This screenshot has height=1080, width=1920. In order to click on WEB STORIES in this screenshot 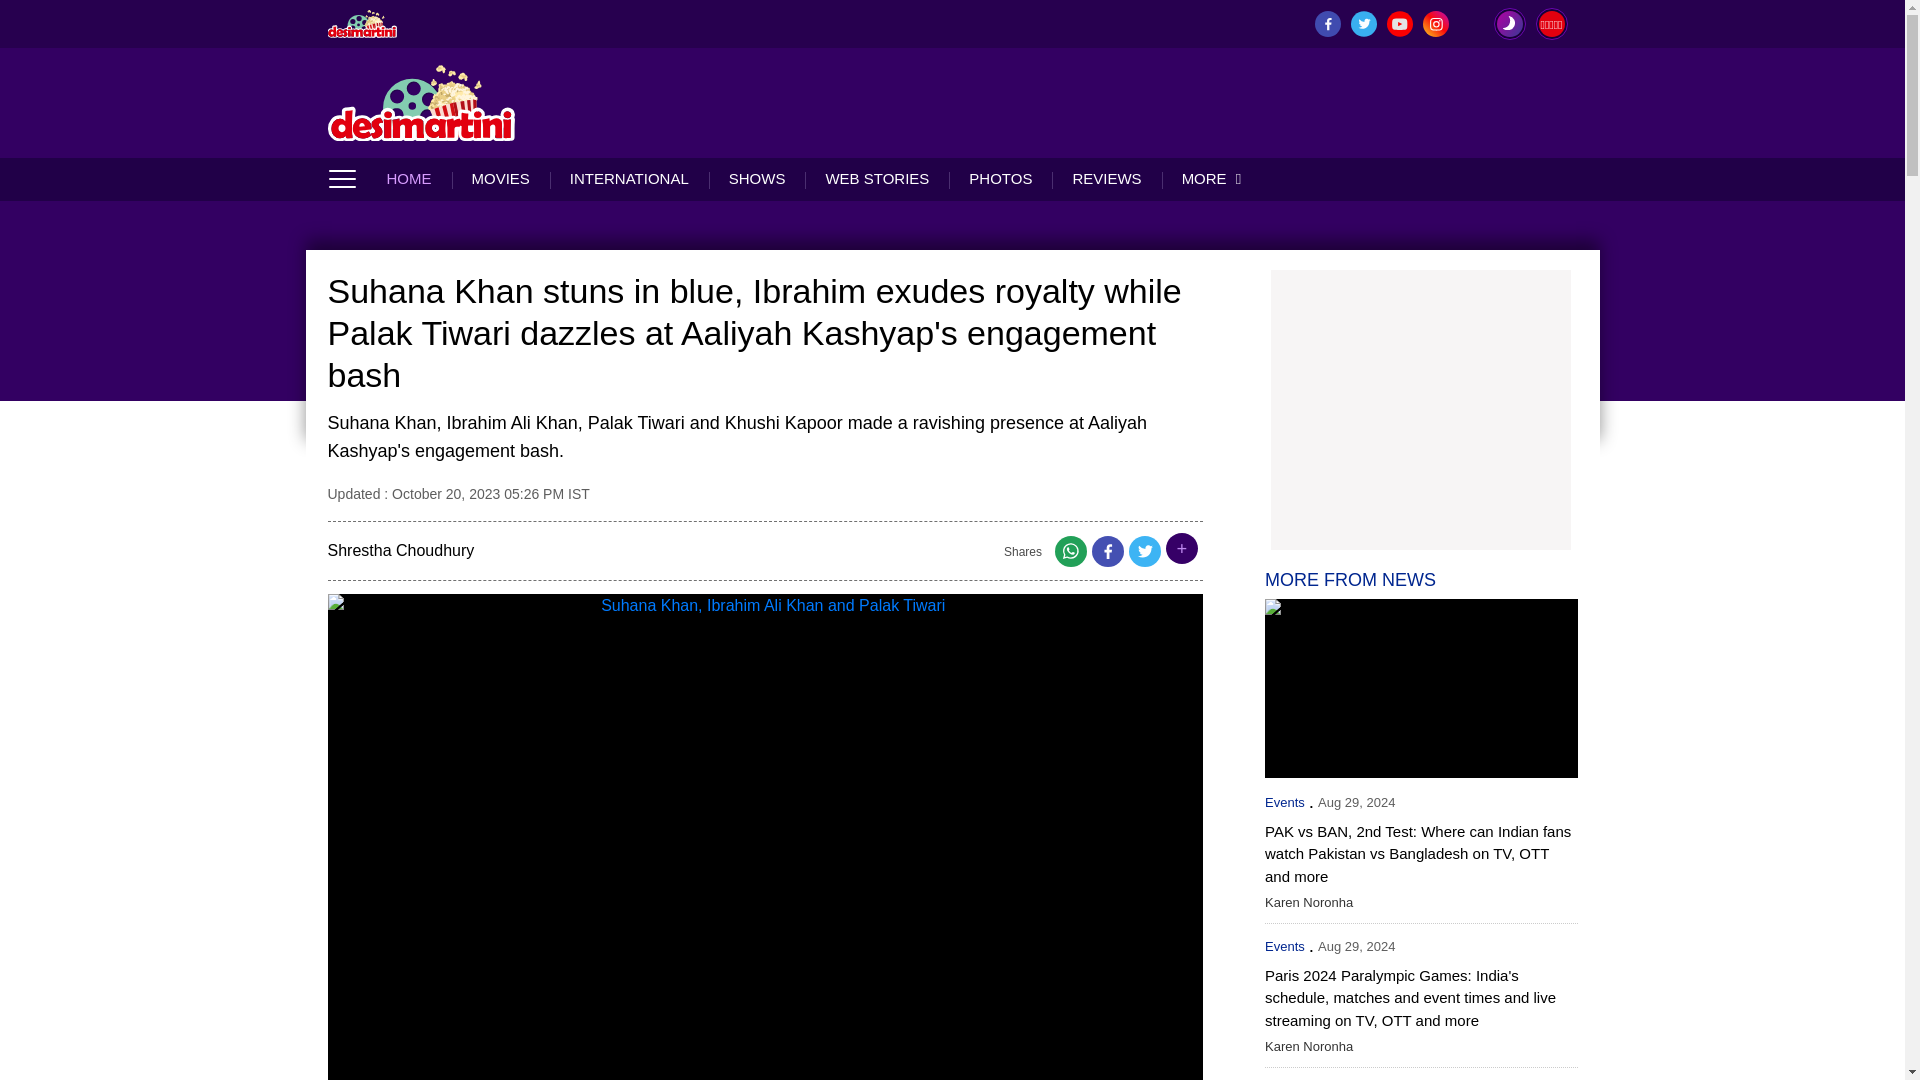, I will do `click(876, 178)`.